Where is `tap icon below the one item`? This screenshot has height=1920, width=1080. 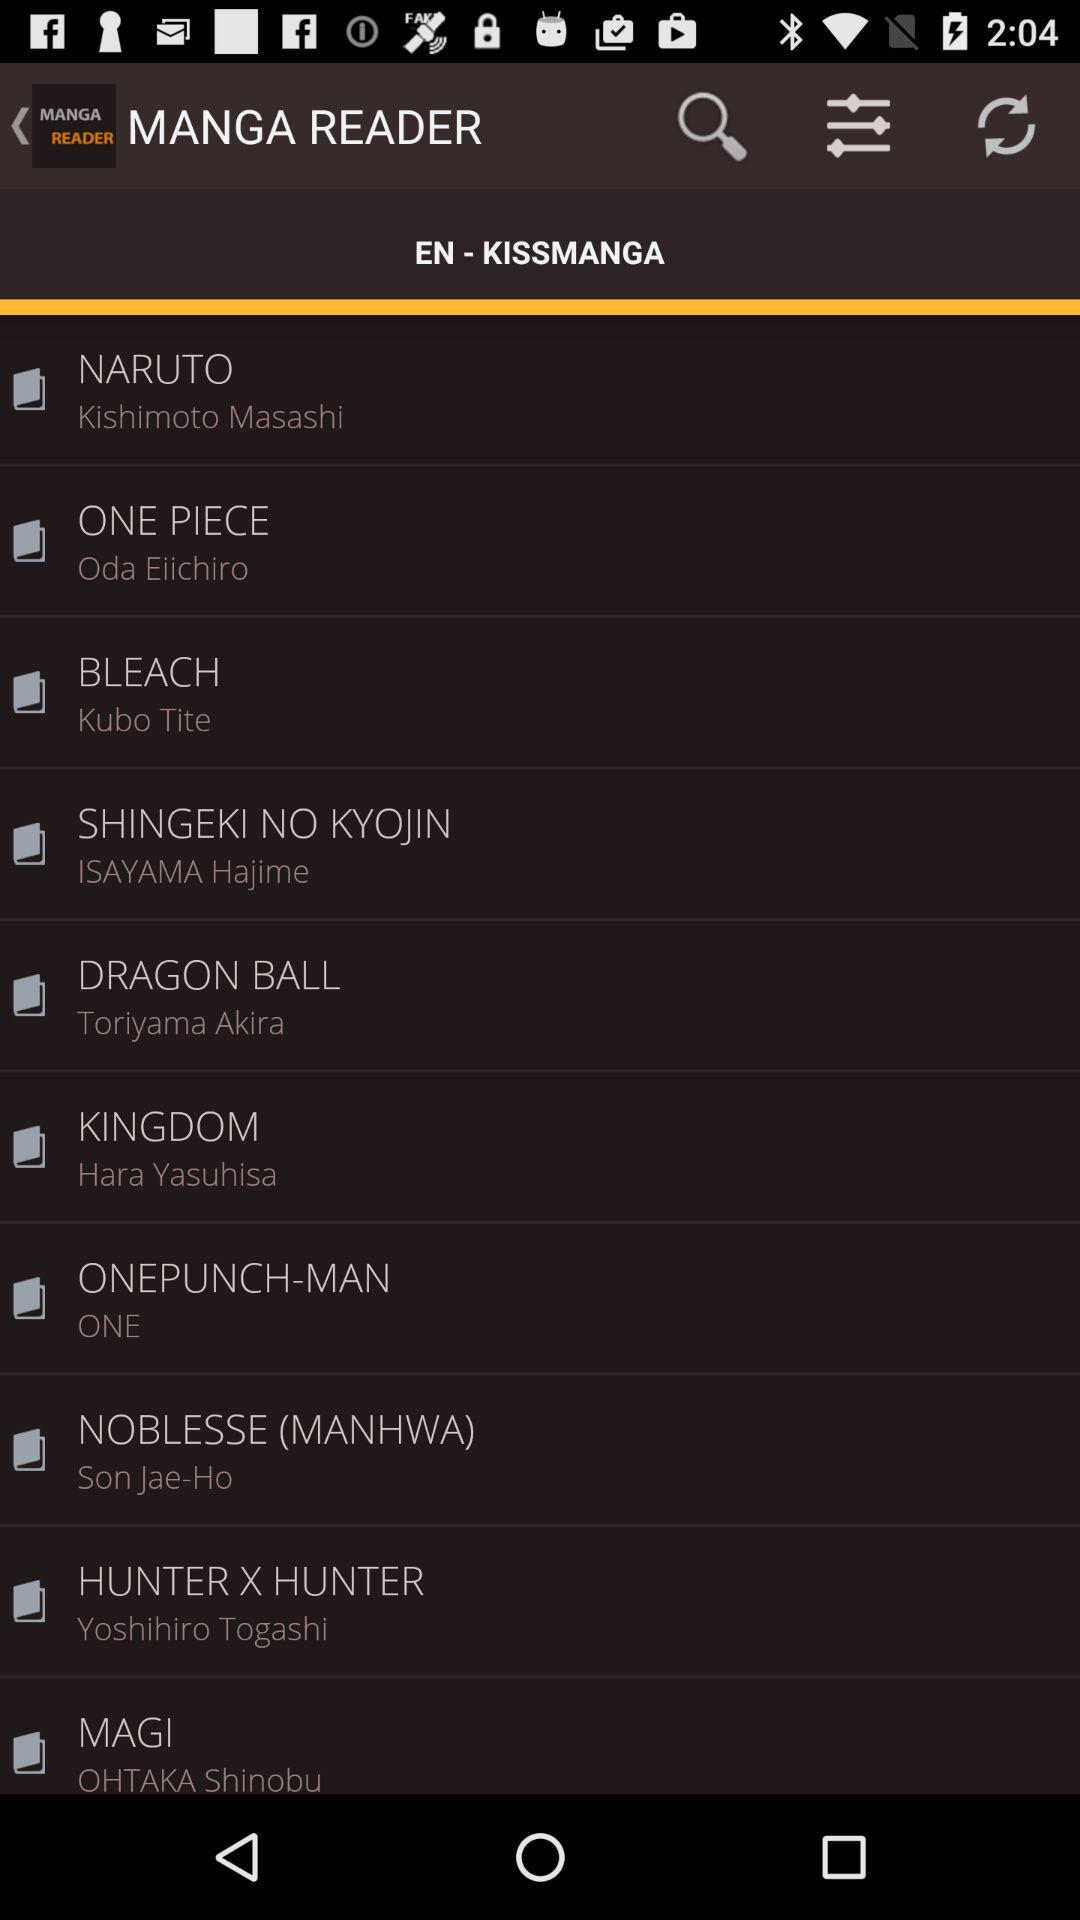
tap icon below the one item is located at coordinates (572, 1415).